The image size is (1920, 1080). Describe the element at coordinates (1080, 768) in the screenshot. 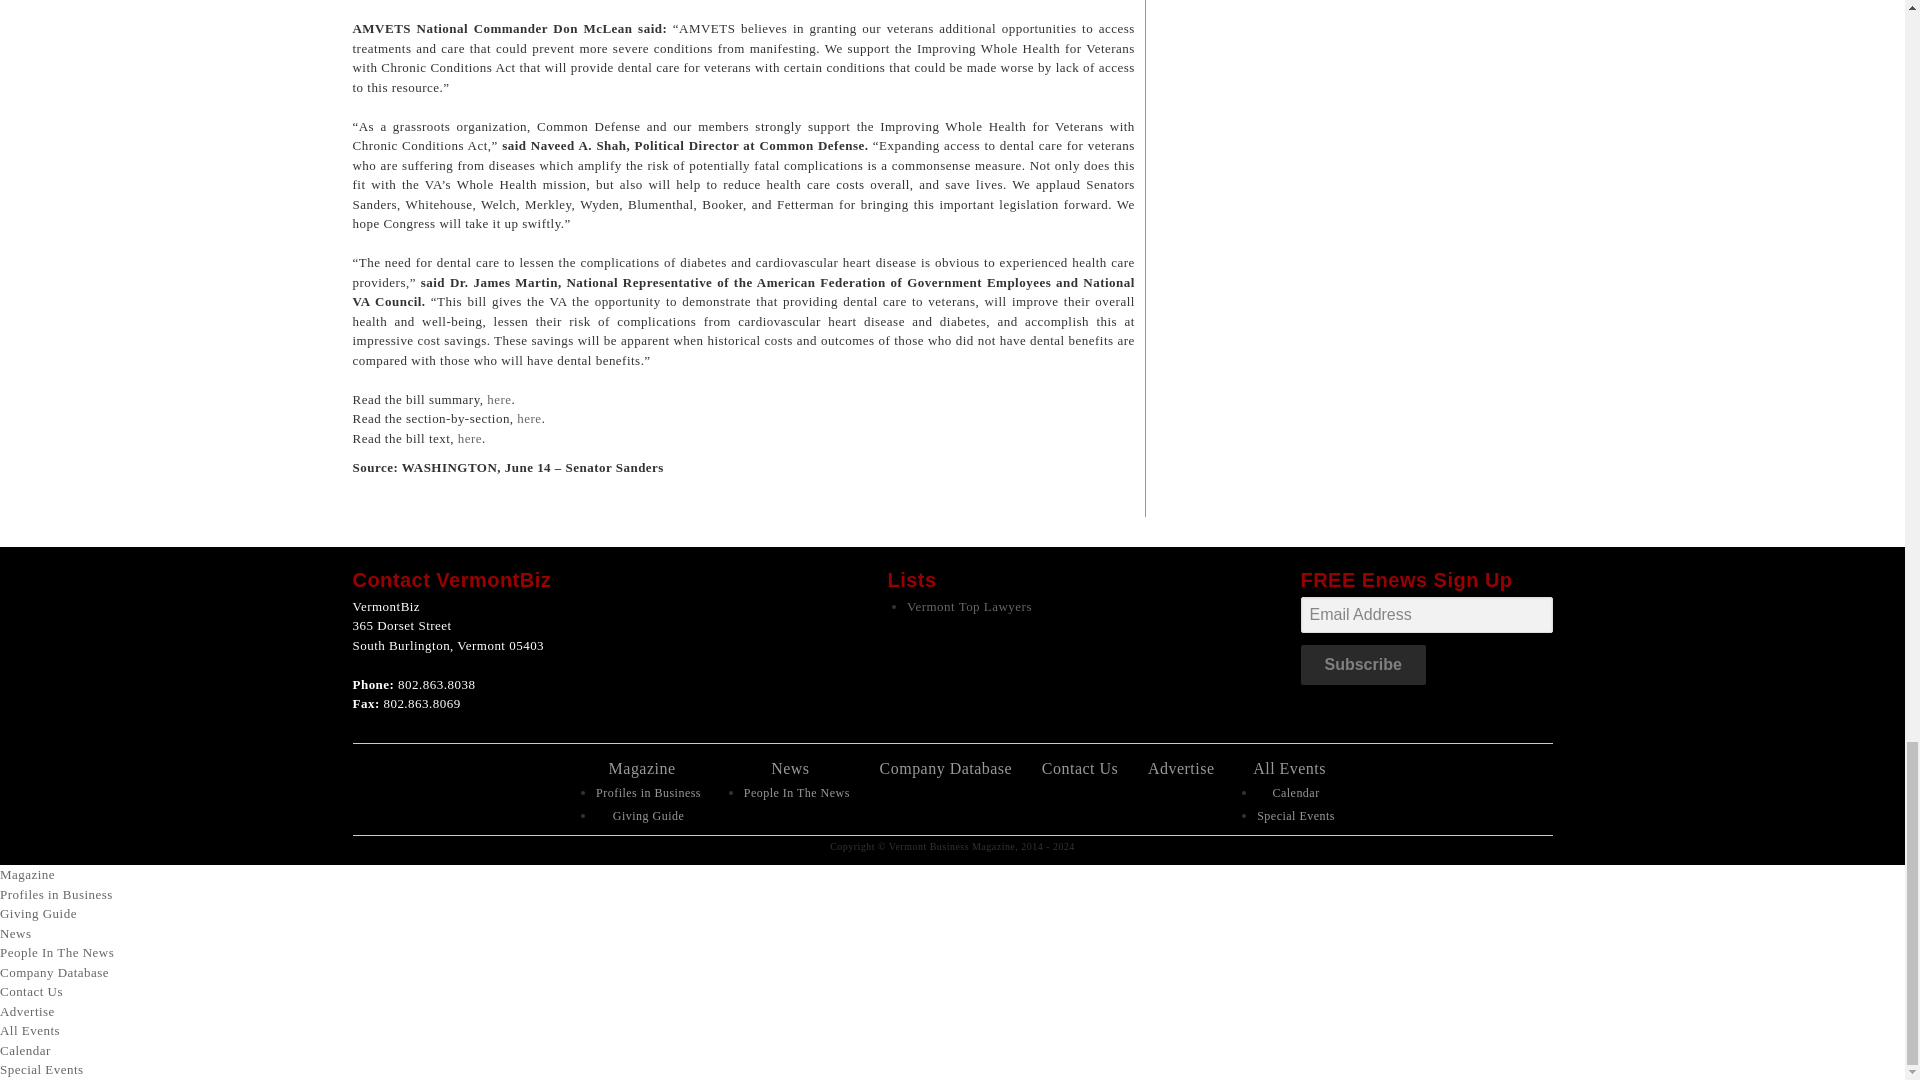

I see `Contact Us` at that location.